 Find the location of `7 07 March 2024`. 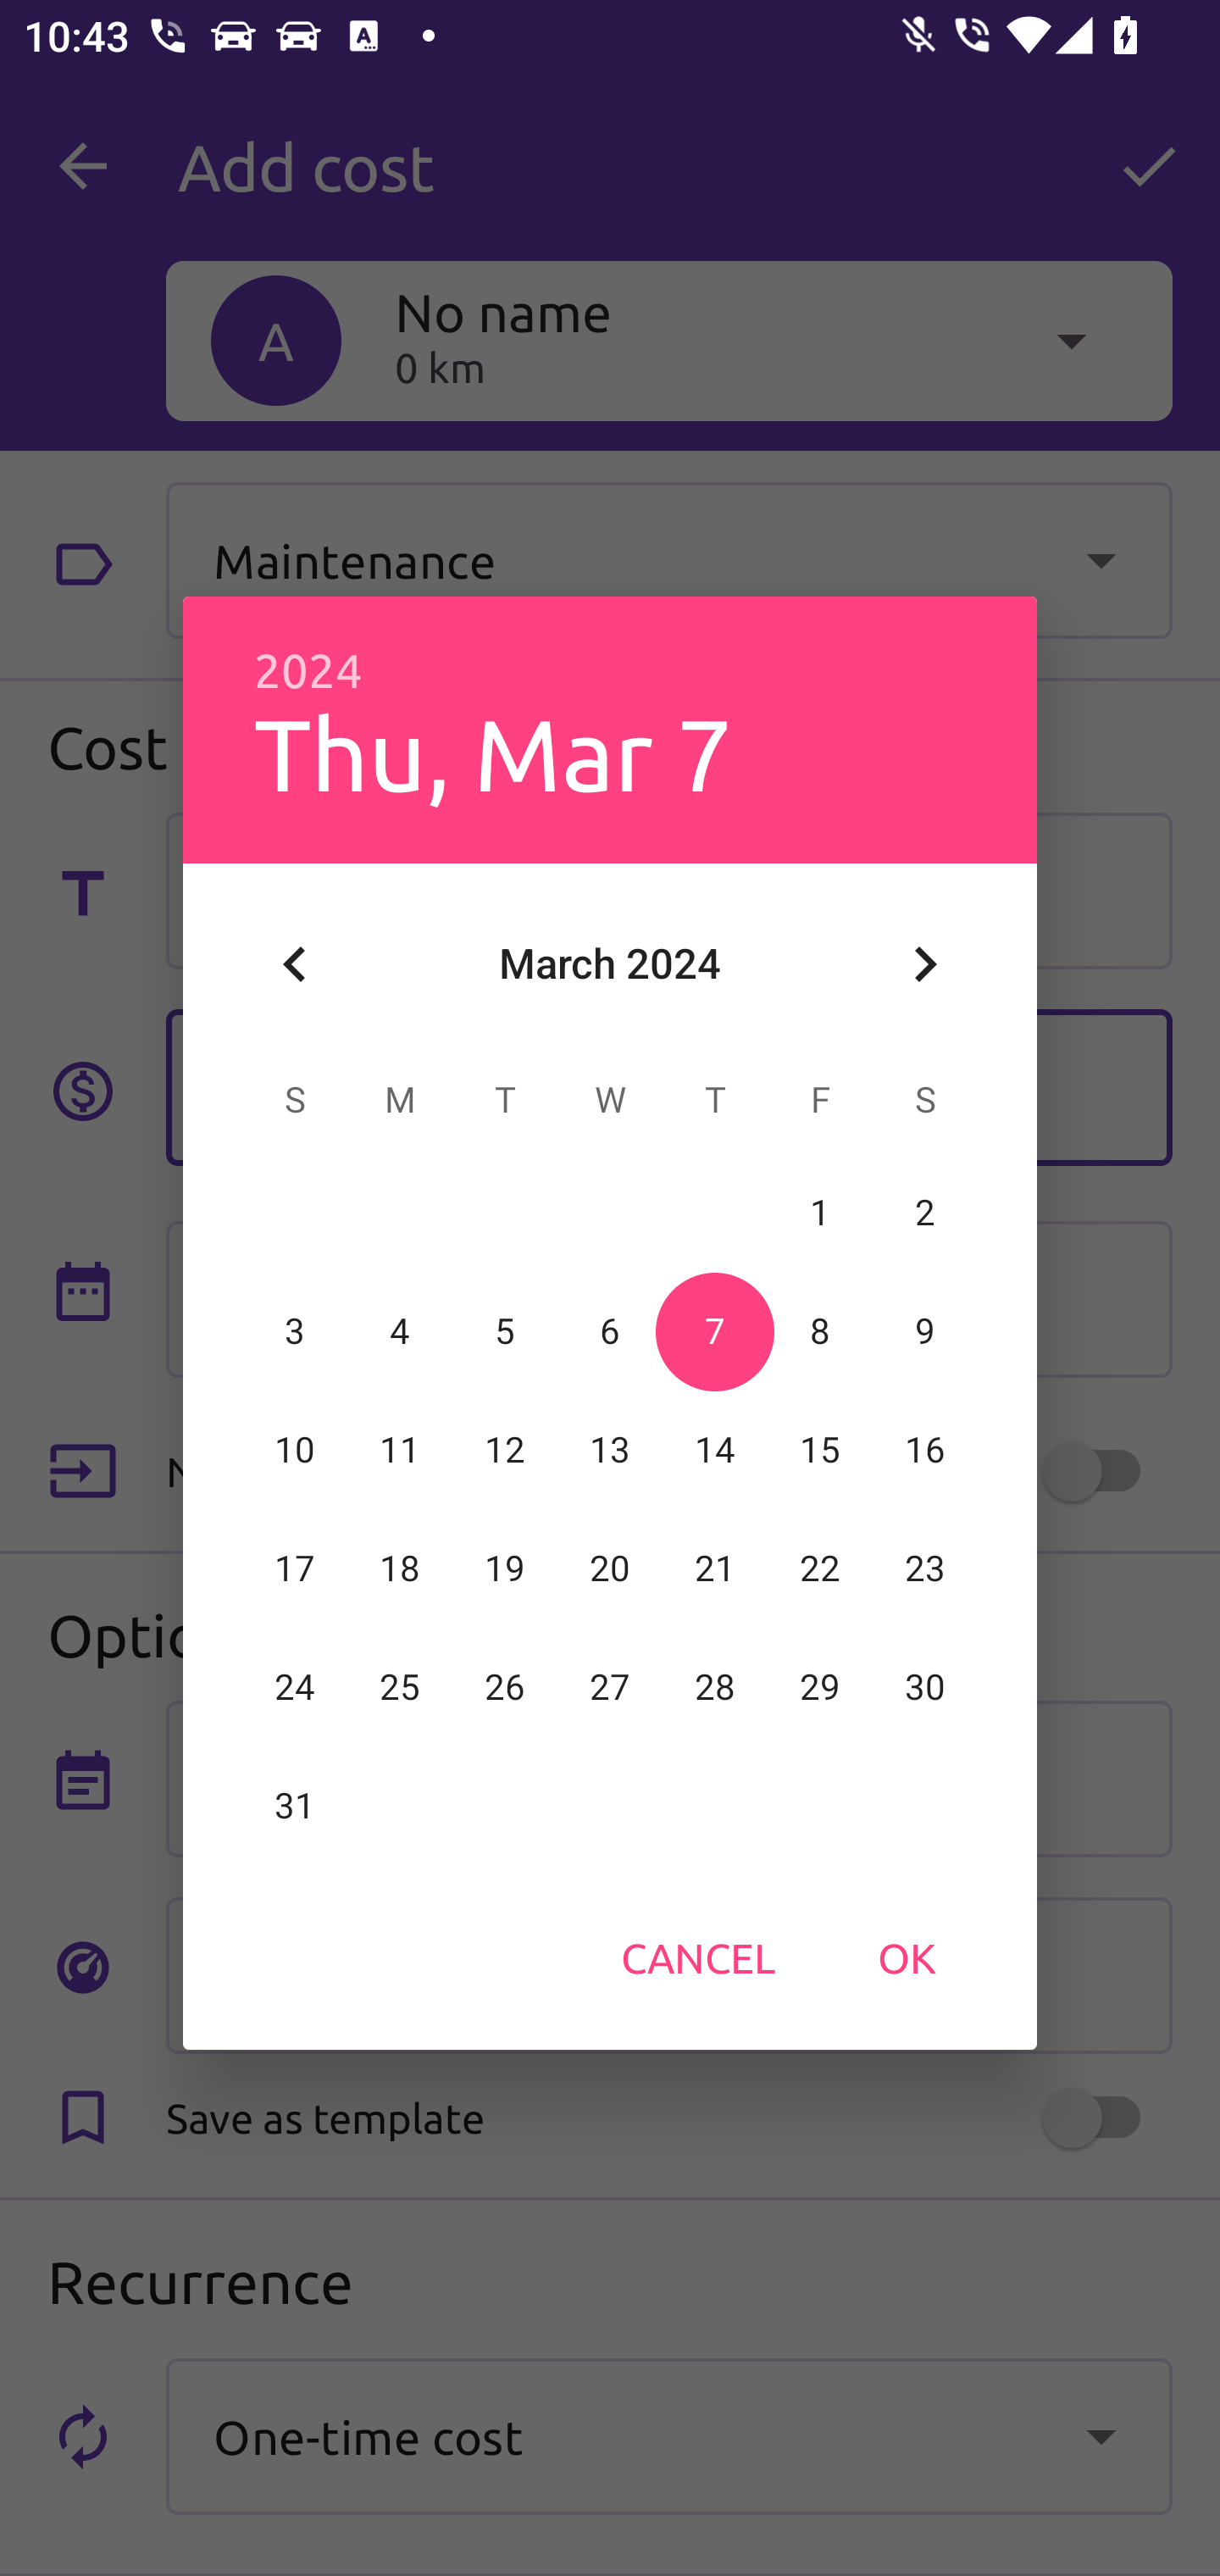

7 07 March 2024 is located at coordinates (714, 1331).